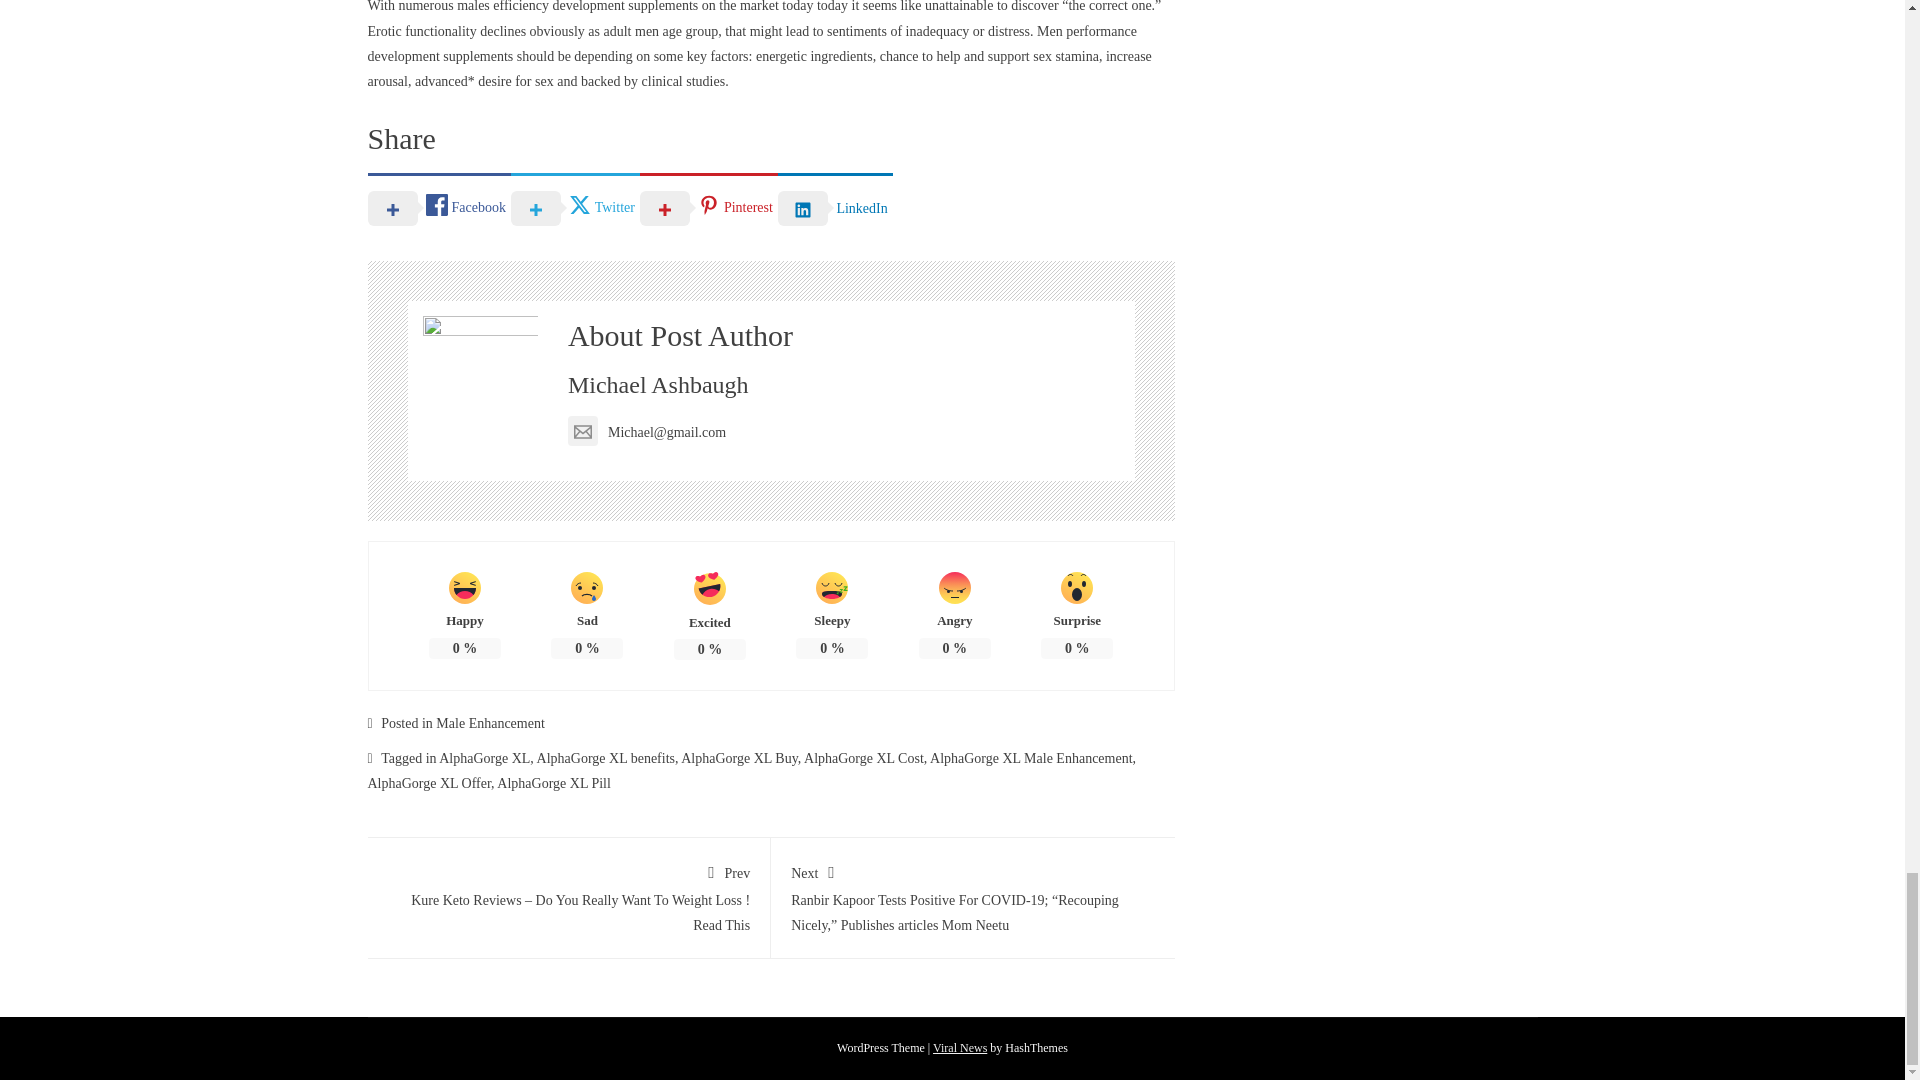  I want to click on LinkedIn, so click(834, 206).